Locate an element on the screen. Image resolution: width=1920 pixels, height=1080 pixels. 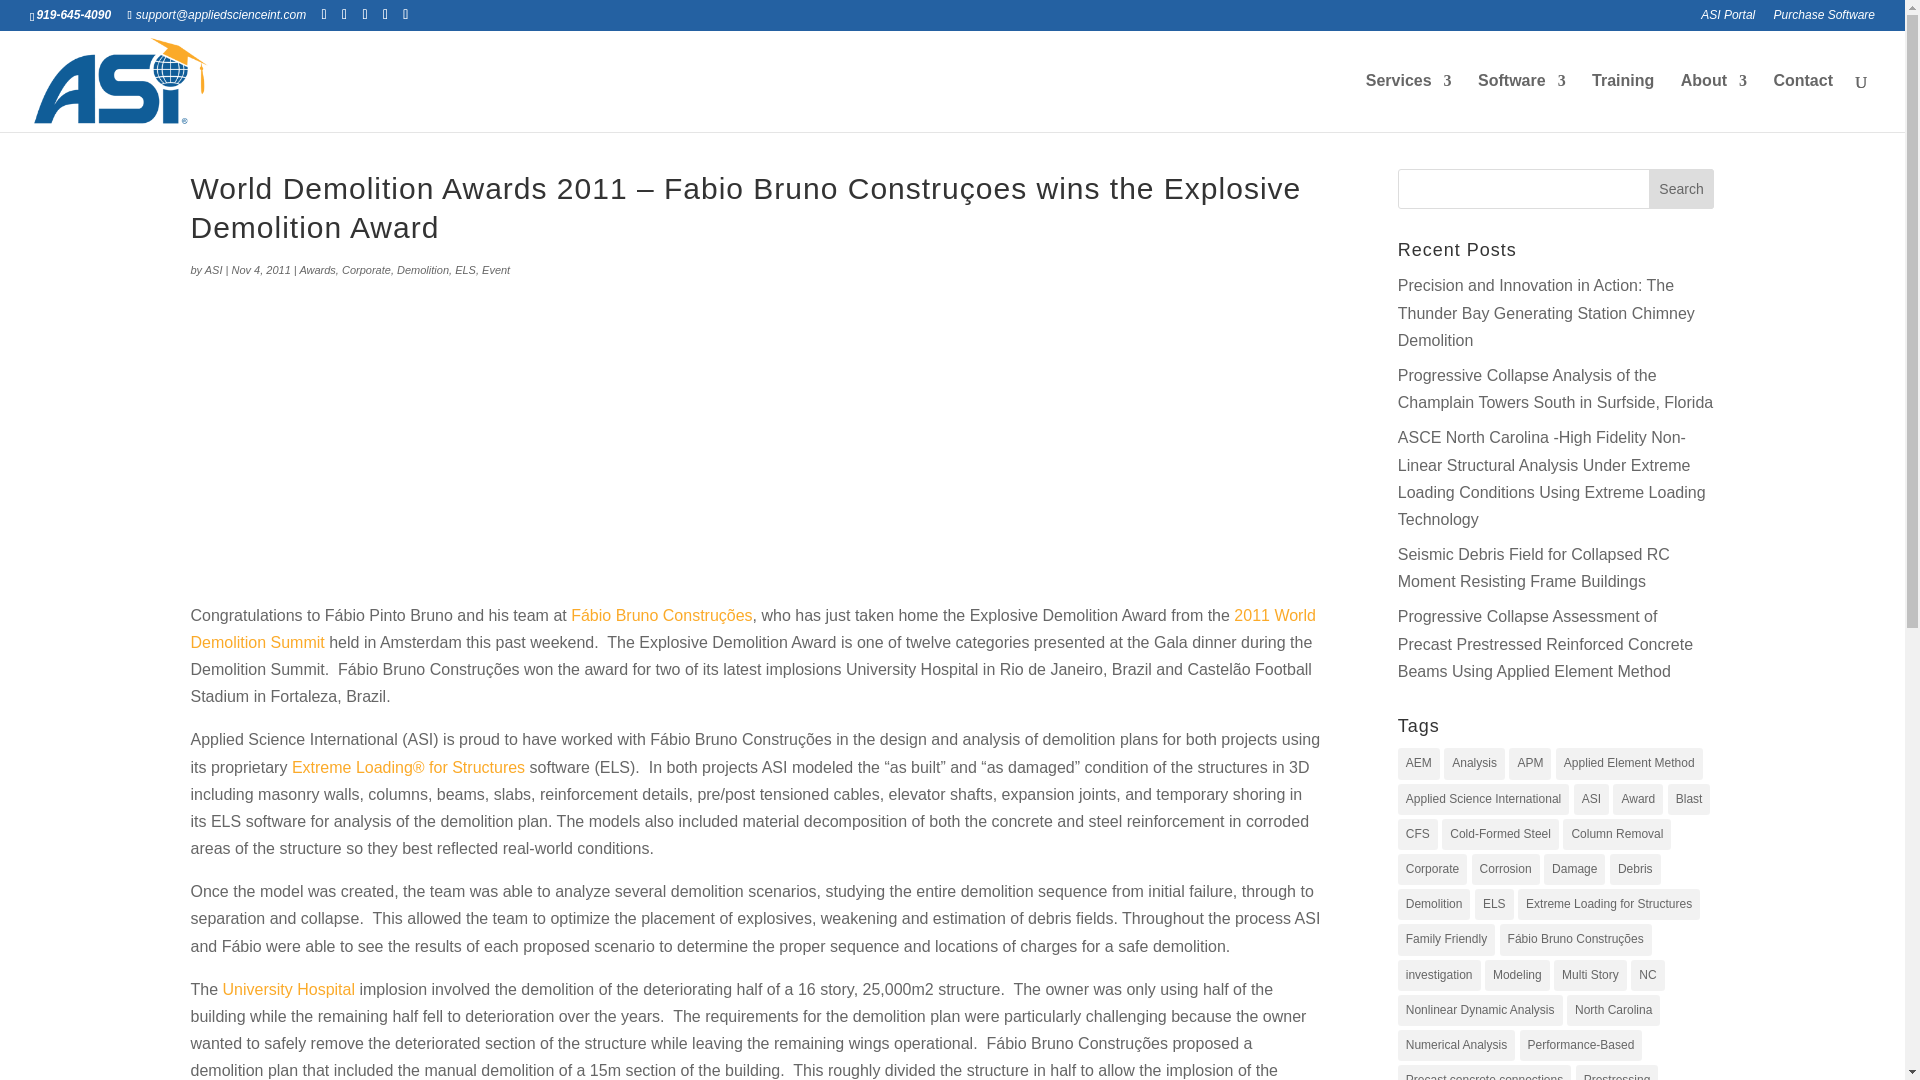
Search is located at coordinates (1682, 188).